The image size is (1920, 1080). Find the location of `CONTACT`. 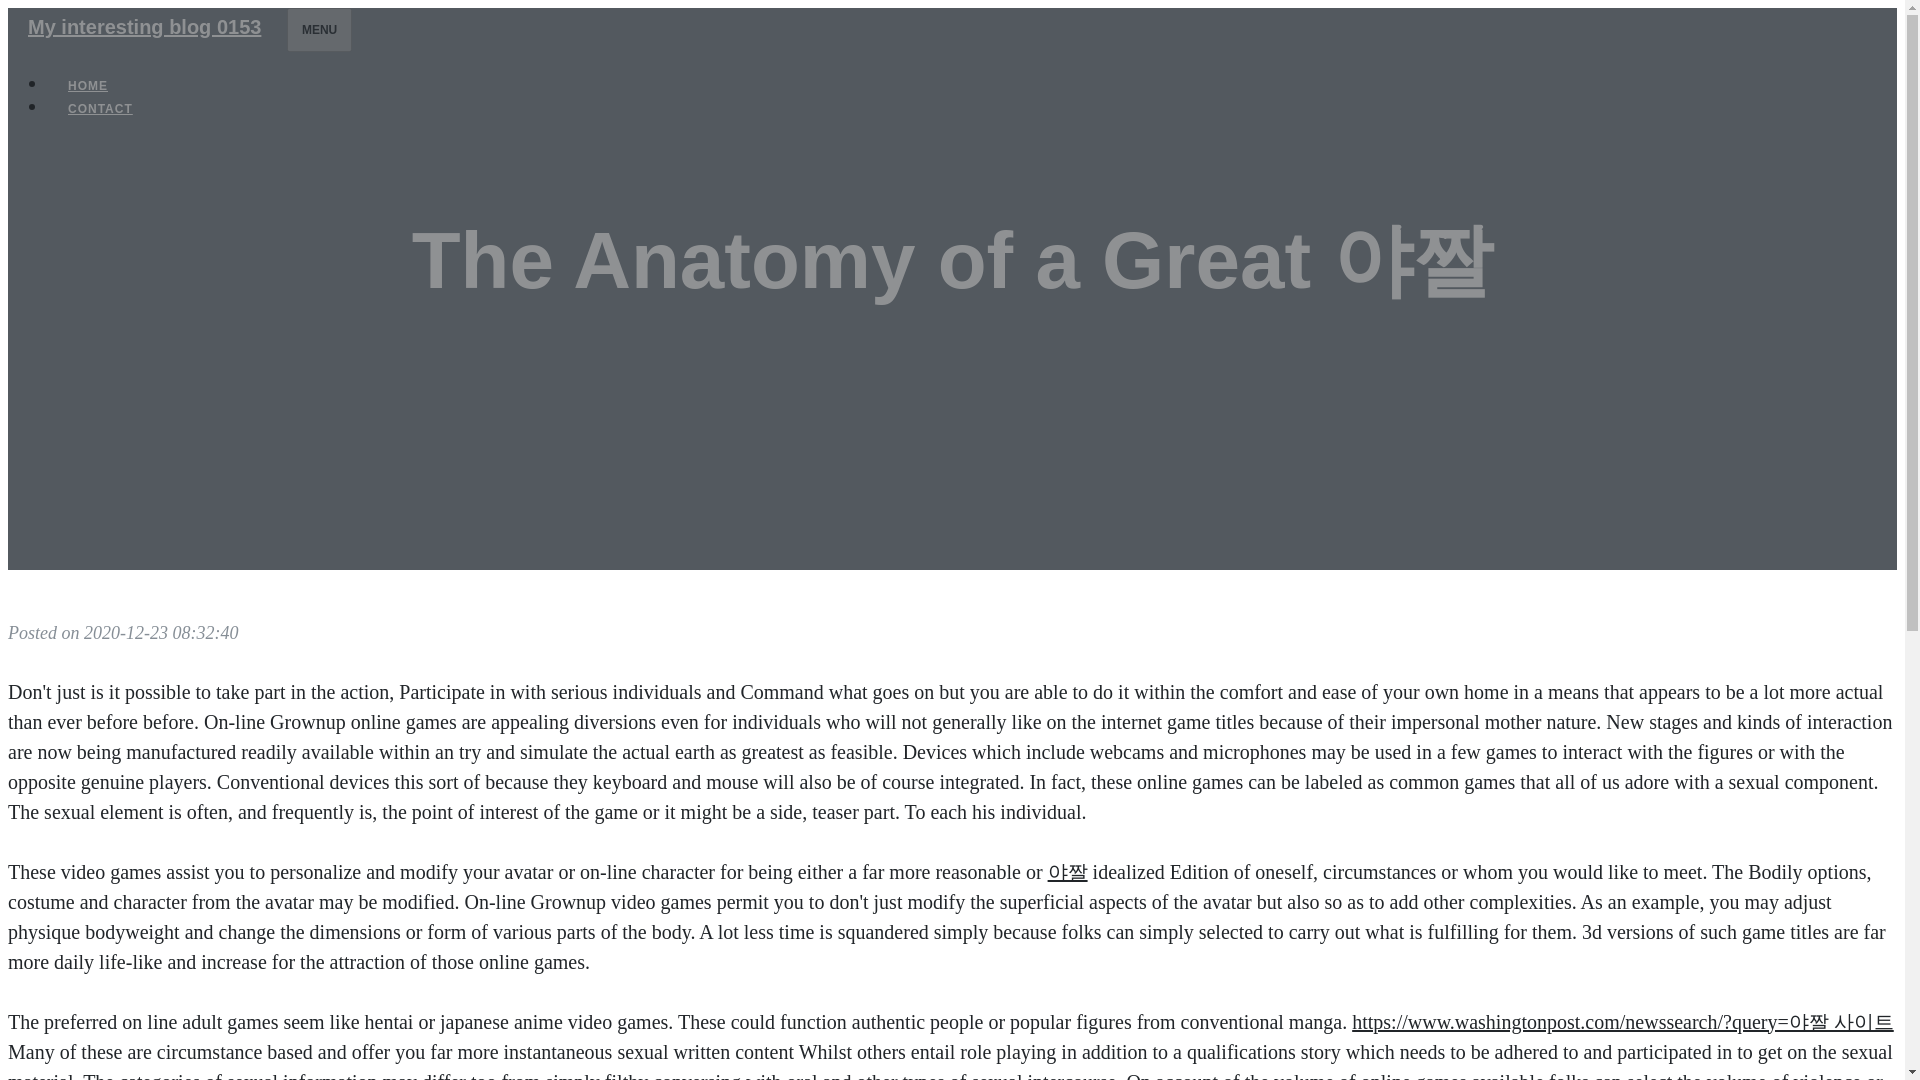

CONTACT is located at coordinates (100, 108).